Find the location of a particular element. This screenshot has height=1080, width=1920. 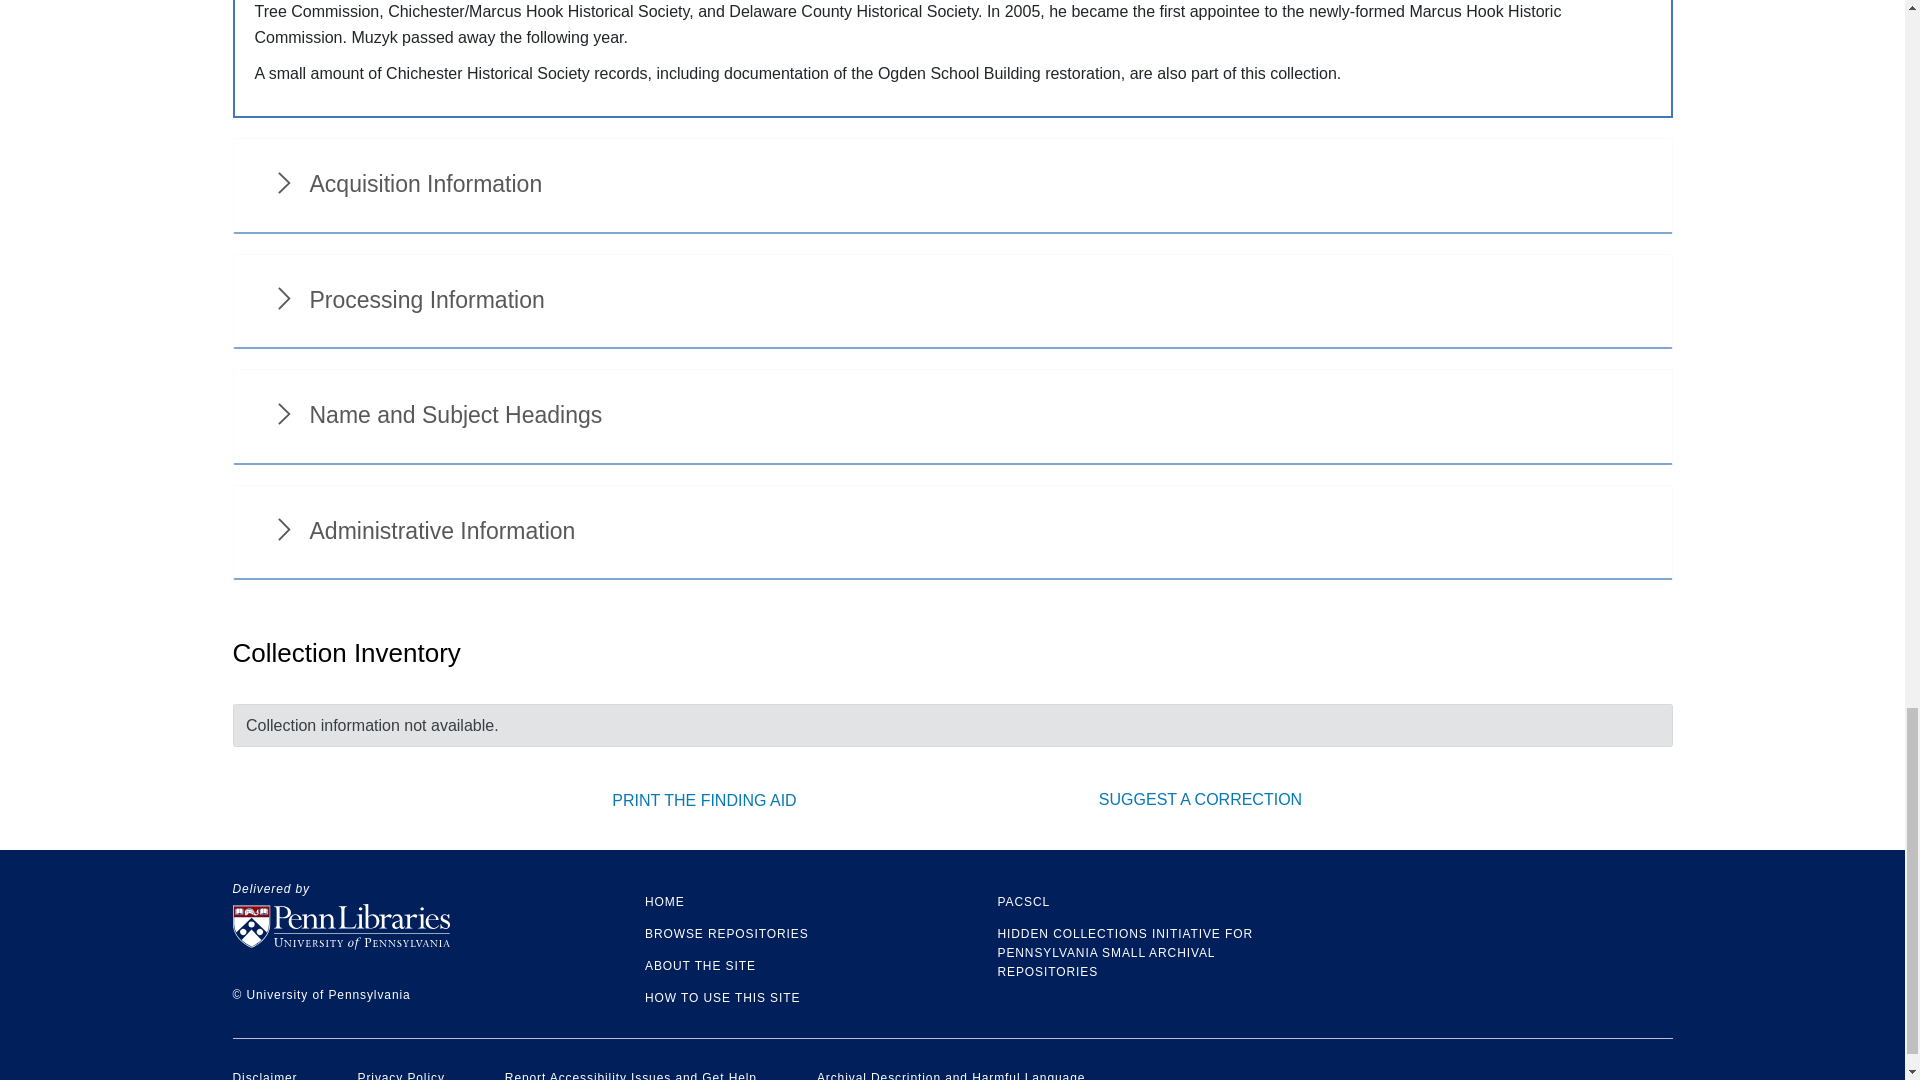

Privacy Policy is located at coordinates (401, 1076).